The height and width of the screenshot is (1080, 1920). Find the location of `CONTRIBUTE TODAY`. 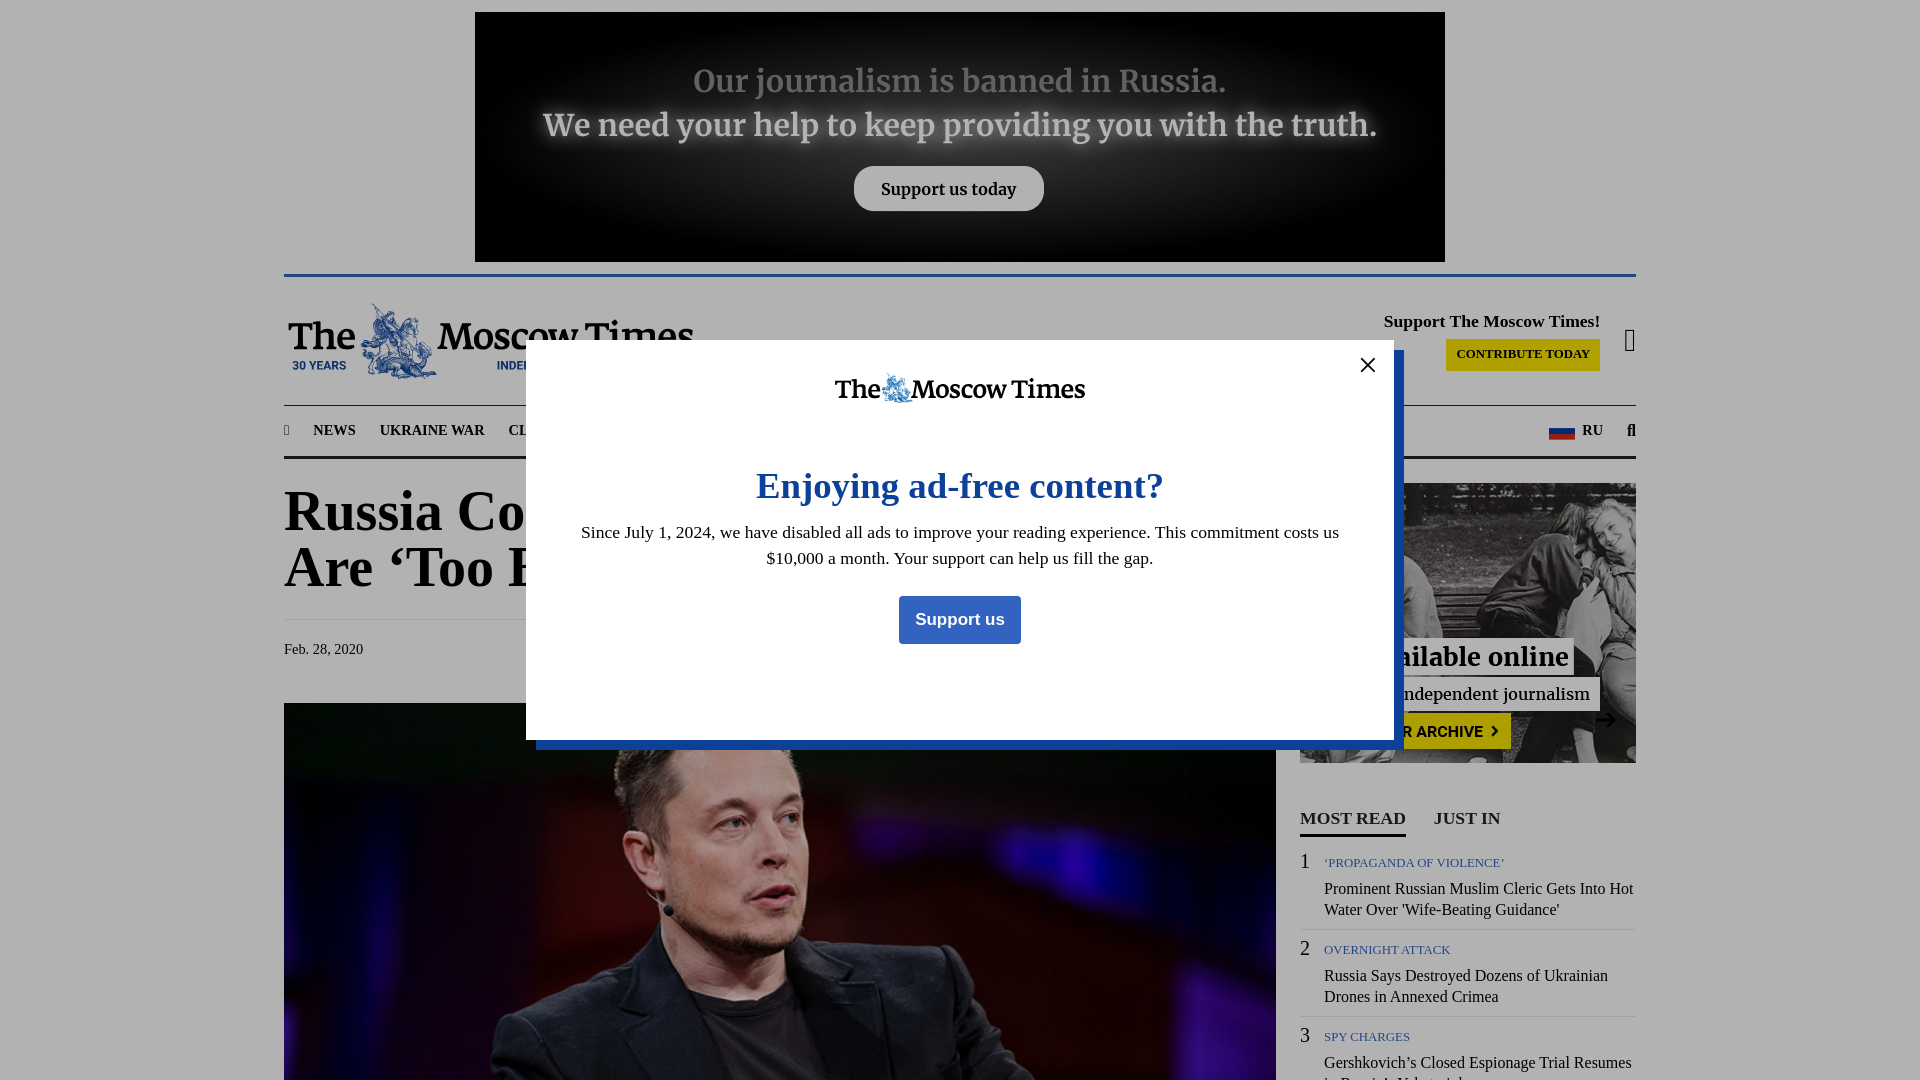

CONTRIBUTE TODAY is located at coordinates (1522, 355).